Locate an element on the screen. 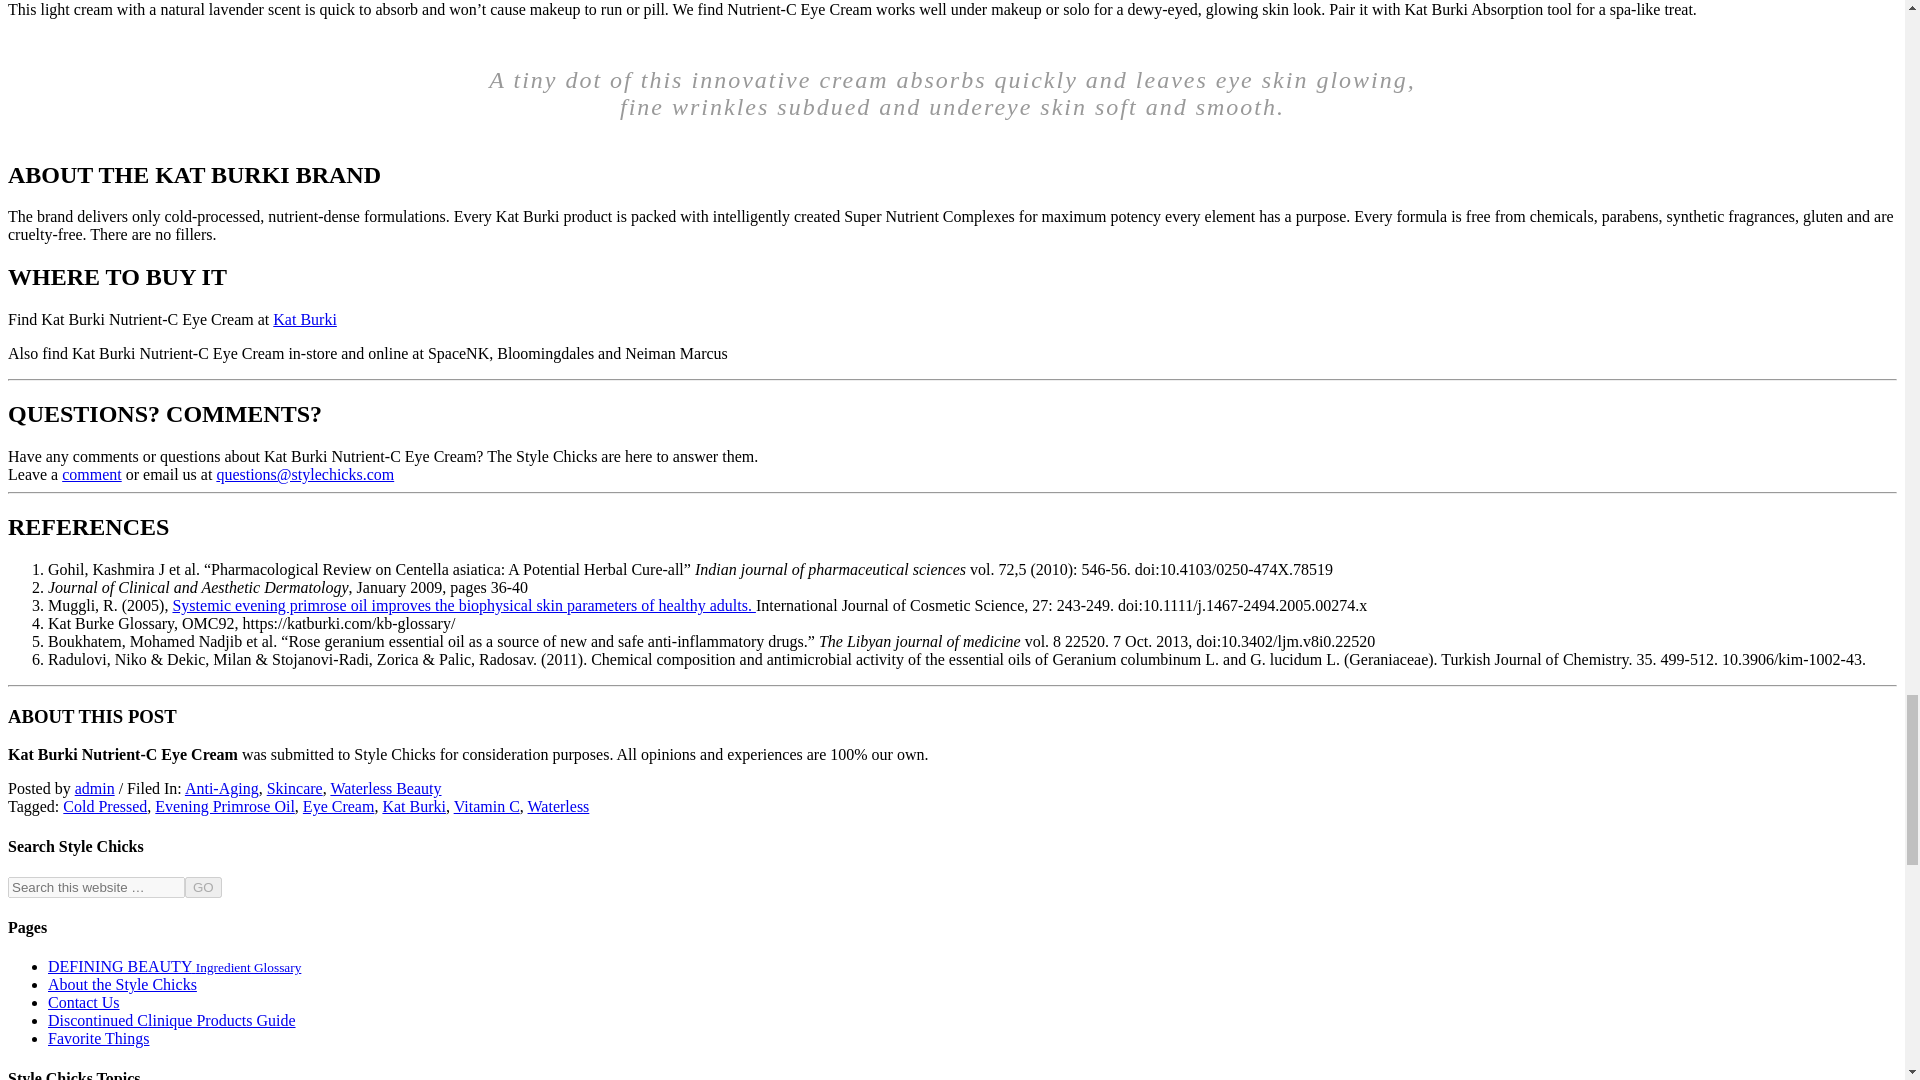 The image size is (1920, 1080). Anti-Aging is located at coordinates (222, 788).